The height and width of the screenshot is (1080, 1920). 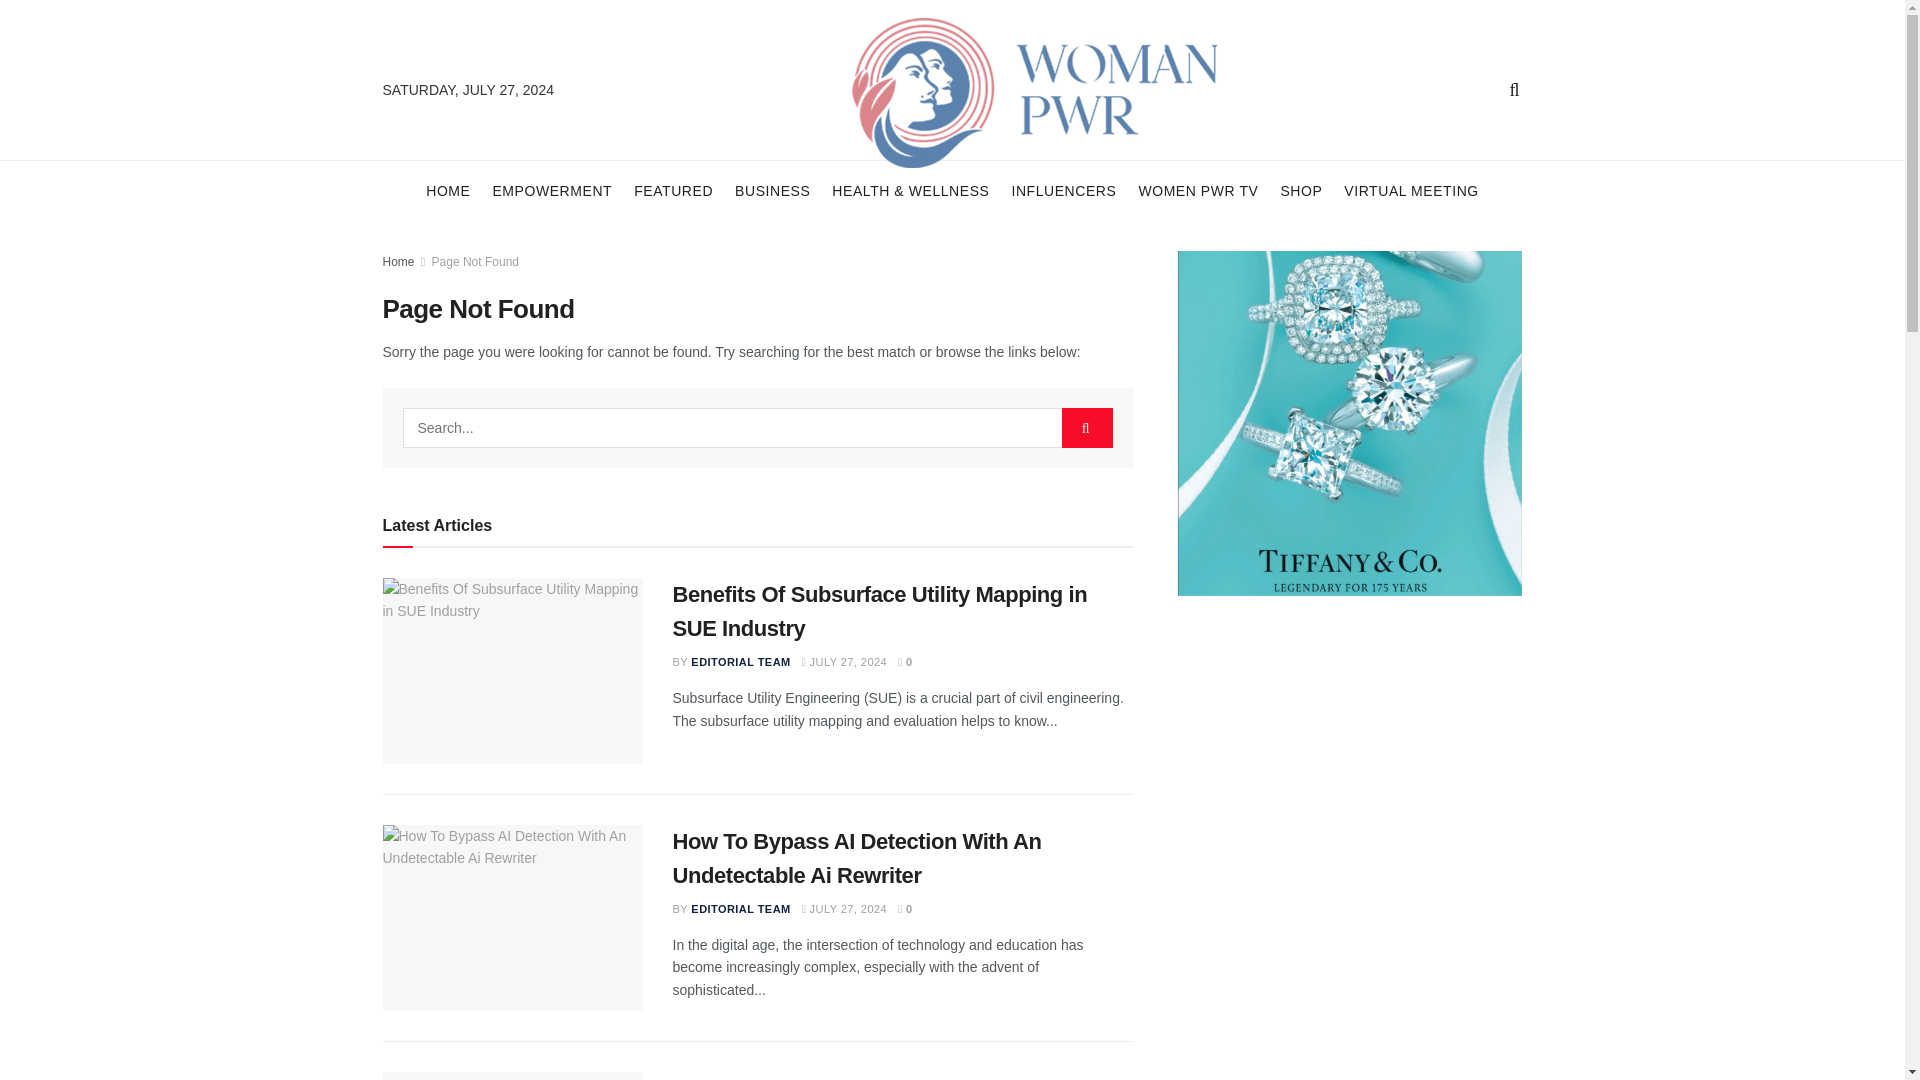 What do you see at coordinates (740, 662) in the screenshot?
I see `EDITORIAL TEAM` at bounding box center [740, 662].